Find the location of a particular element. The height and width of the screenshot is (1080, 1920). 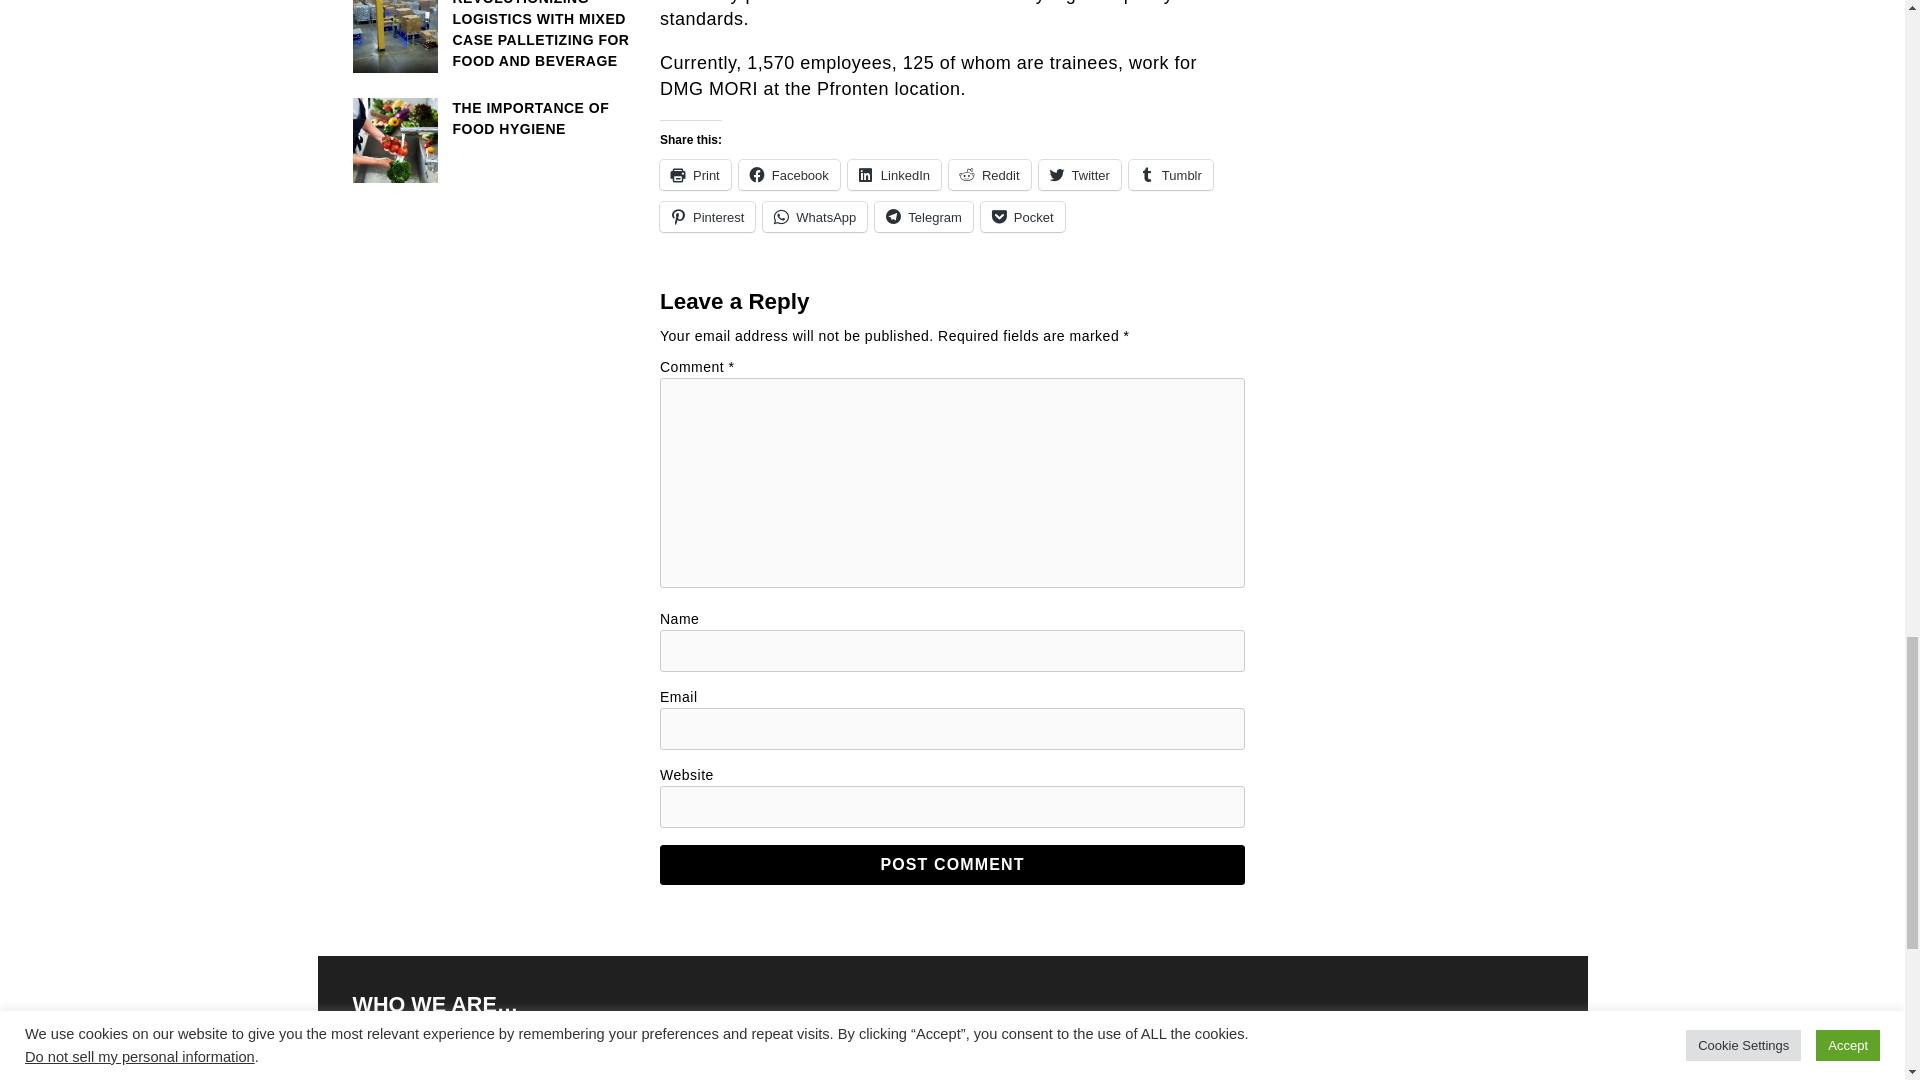

Click to share on Pinterest is located at coordinates (707, 216).